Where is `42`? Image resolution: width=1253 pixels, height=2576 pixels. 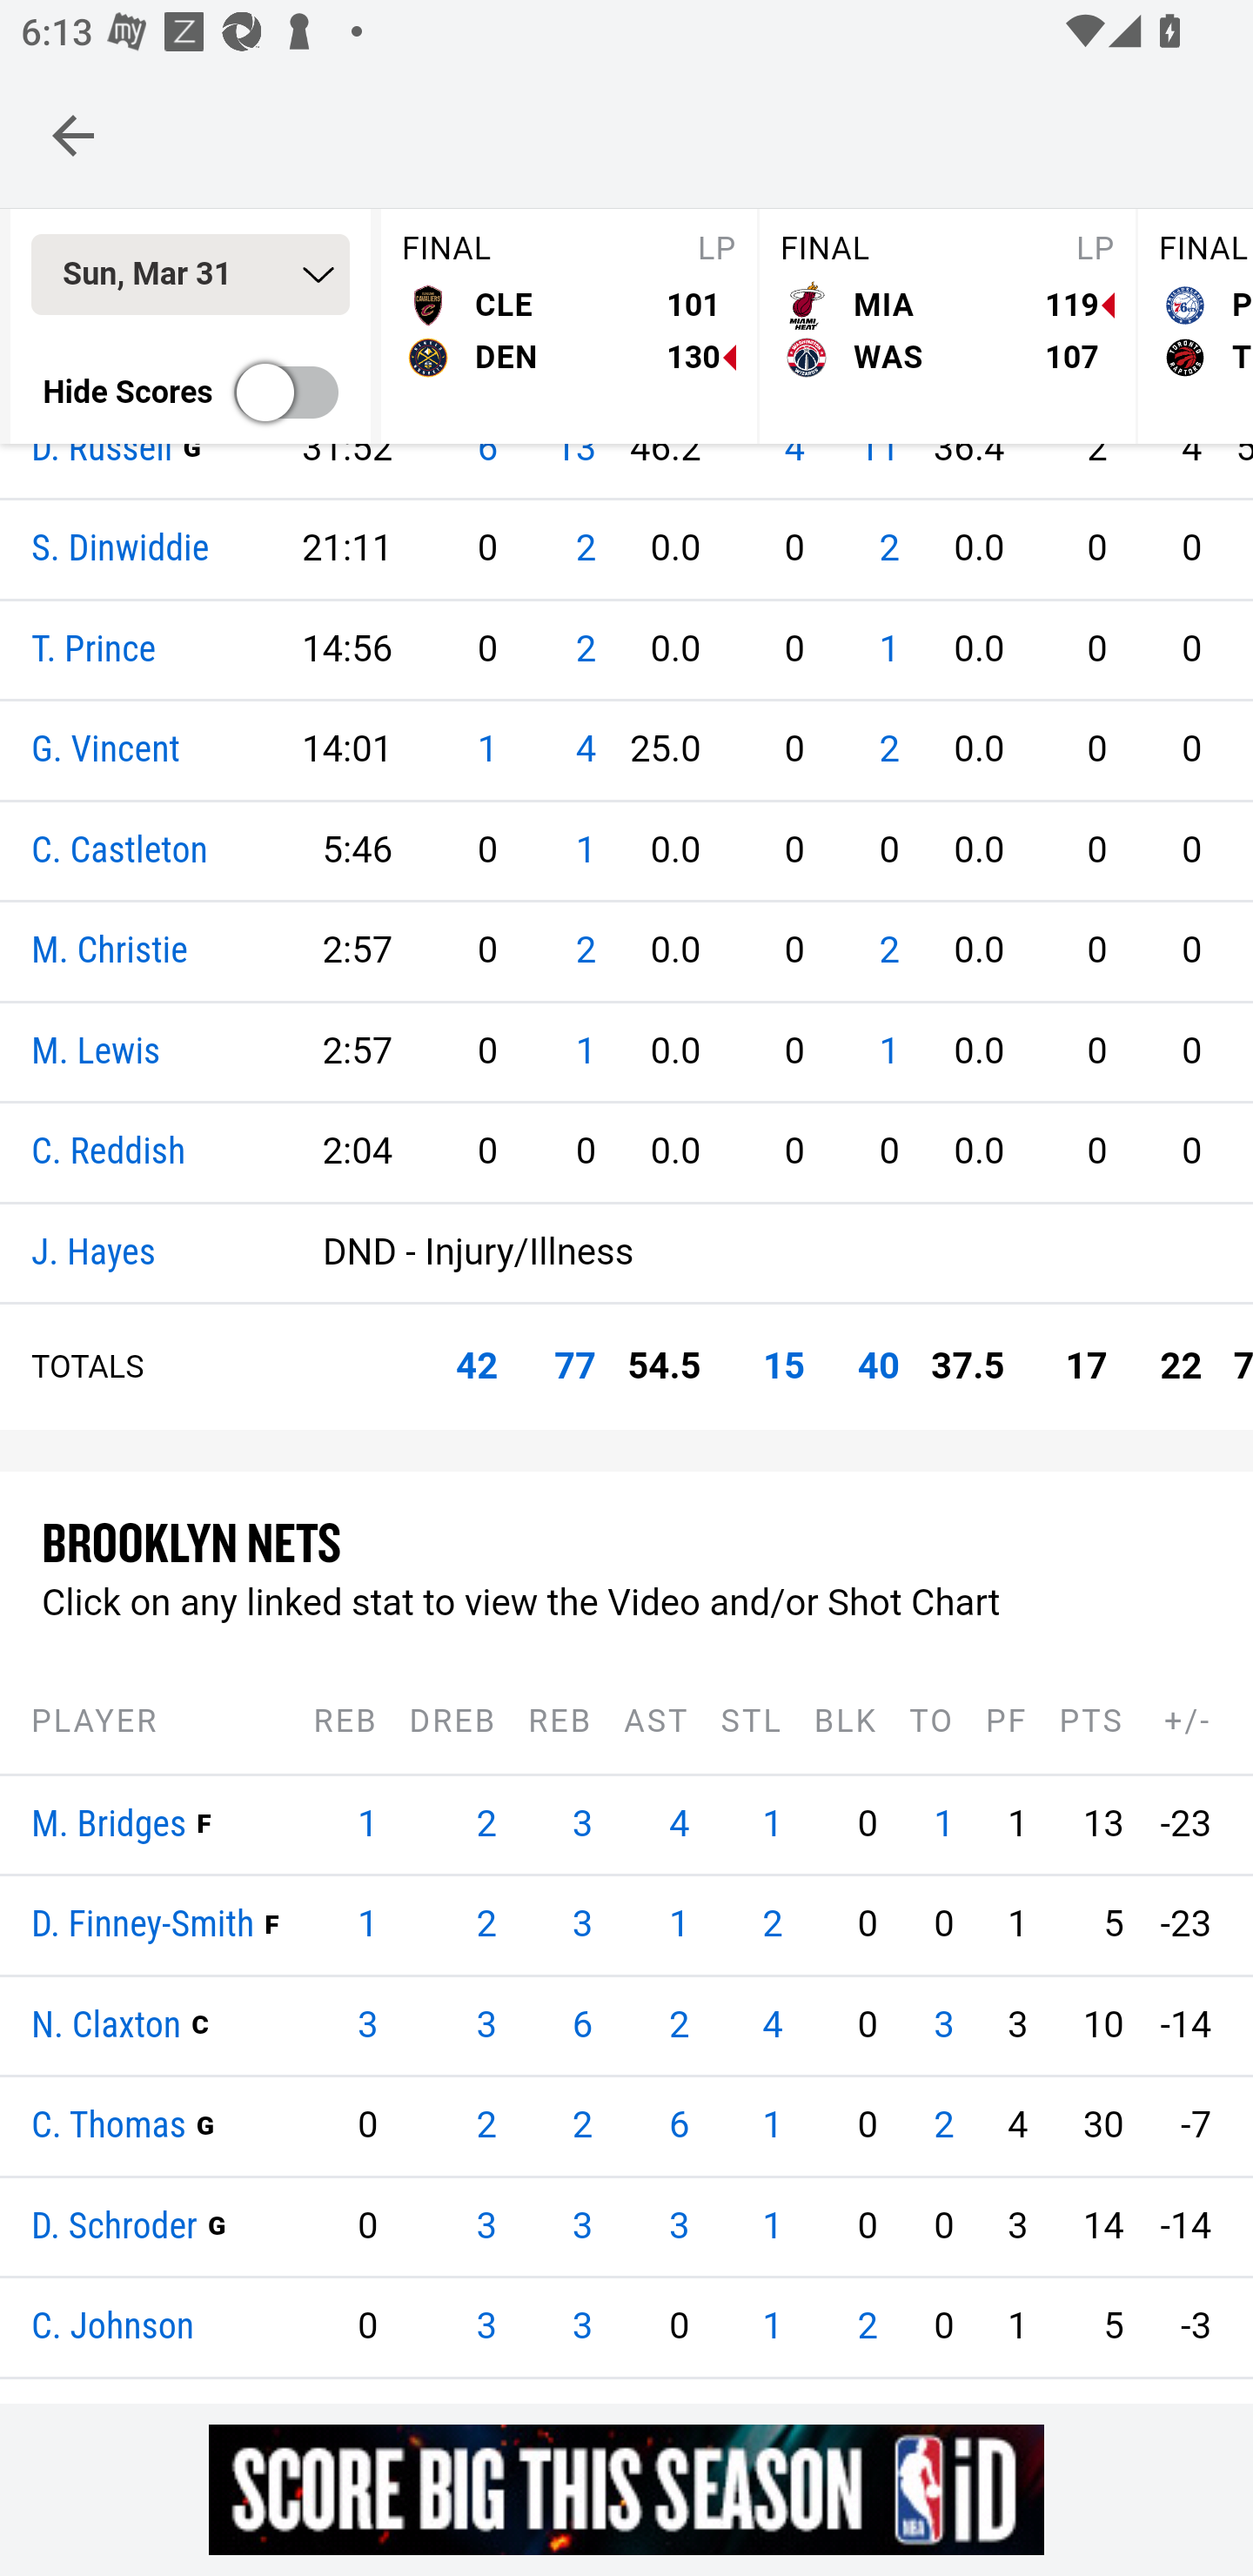 42 is located at coordinates (476, 1366).